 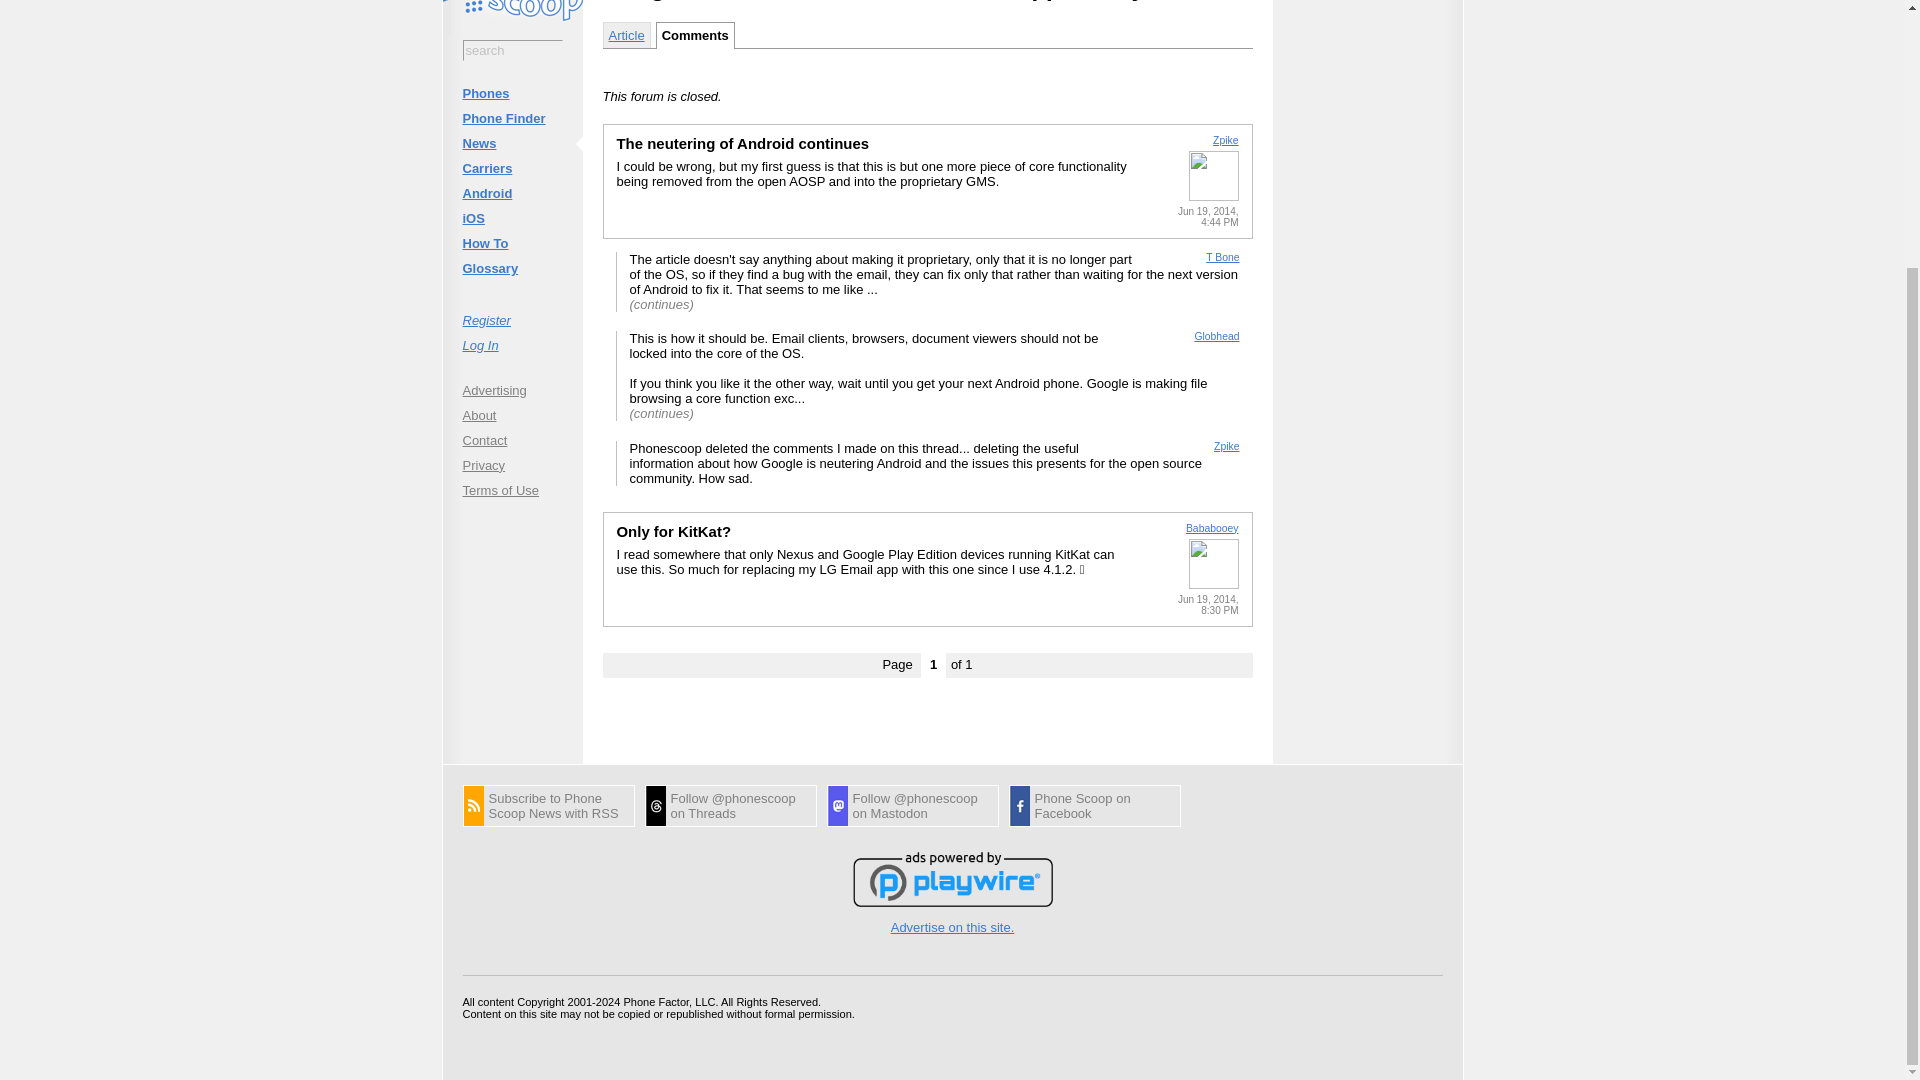 What do you see at coordinates (511, 414) in the screenshot?
I see `About` at bounding box center [511, 414].